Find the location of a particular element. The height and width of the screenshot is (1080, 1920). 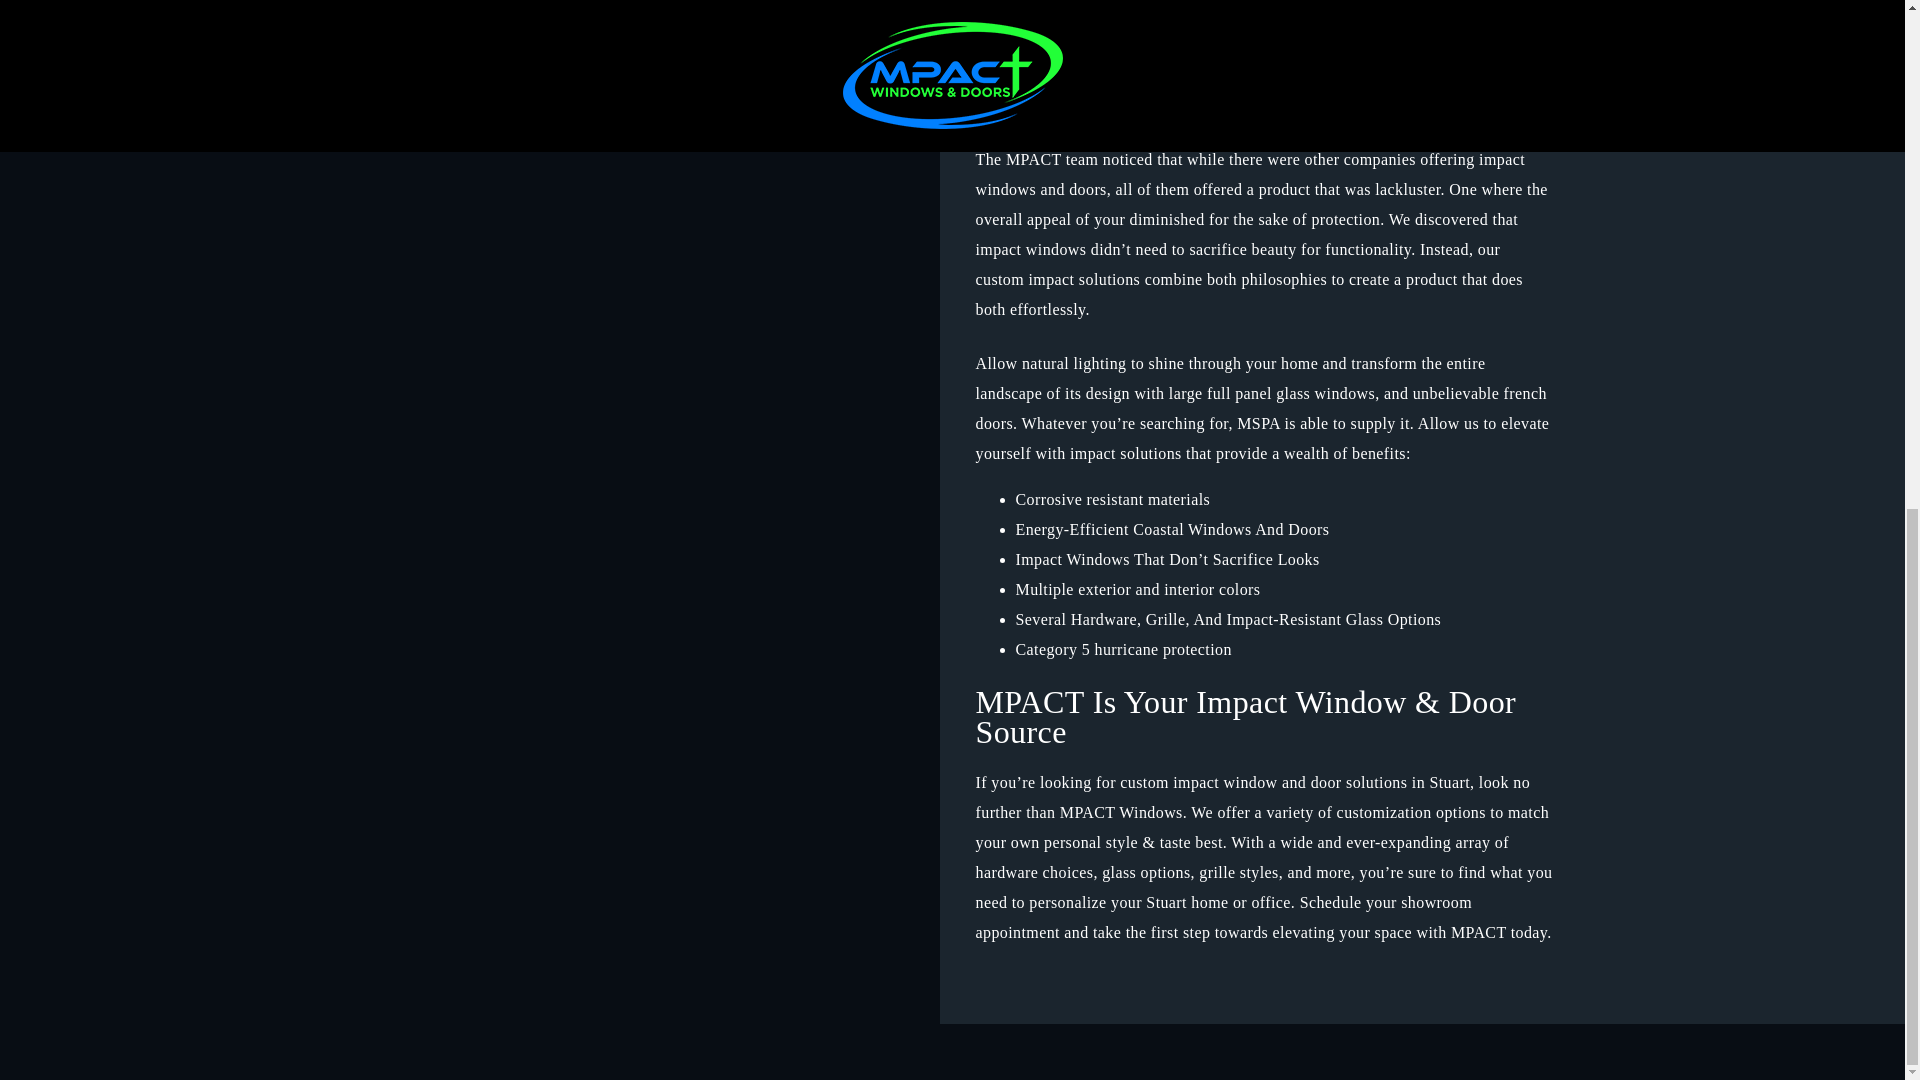

Schedule your showroom appointment is located at coordinates (1224, 917).